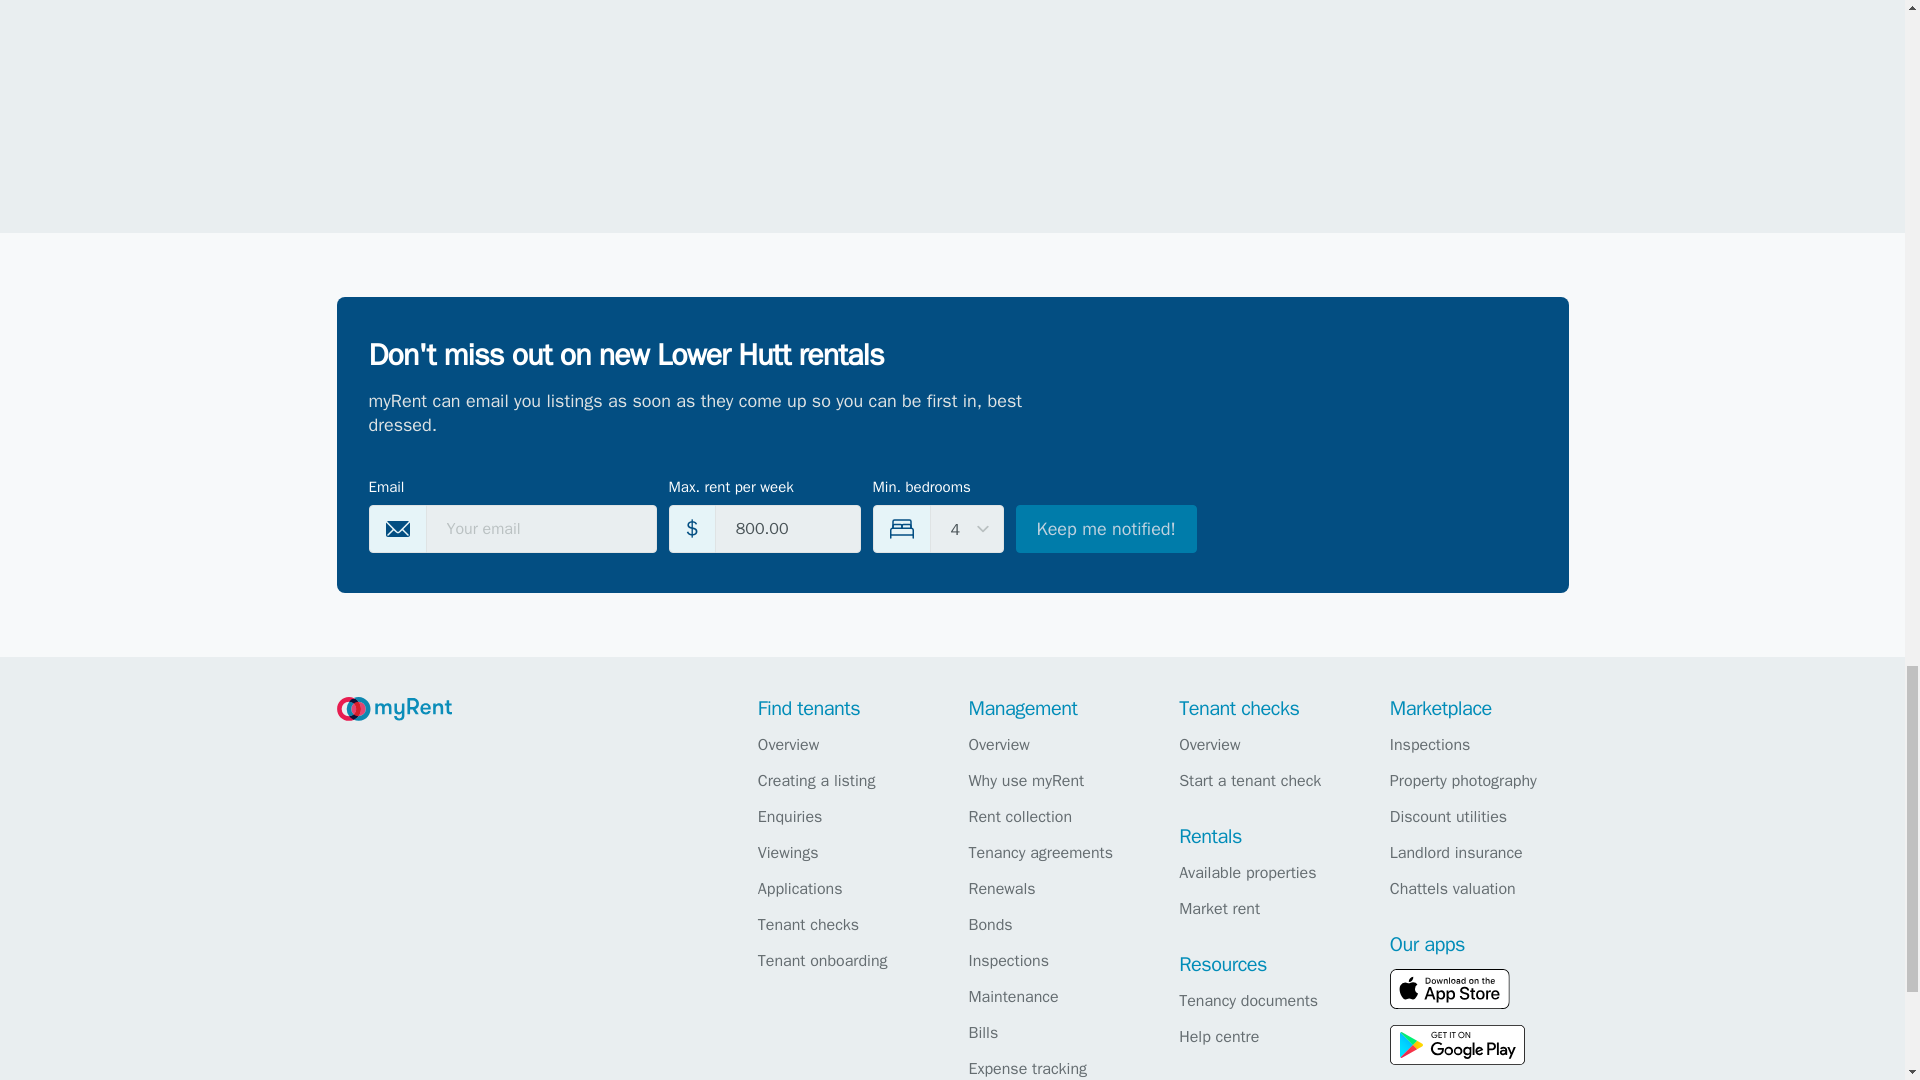 The height and width of the screenshot is (1080, 1920). I want to click on Viewings, so click(844, 853).